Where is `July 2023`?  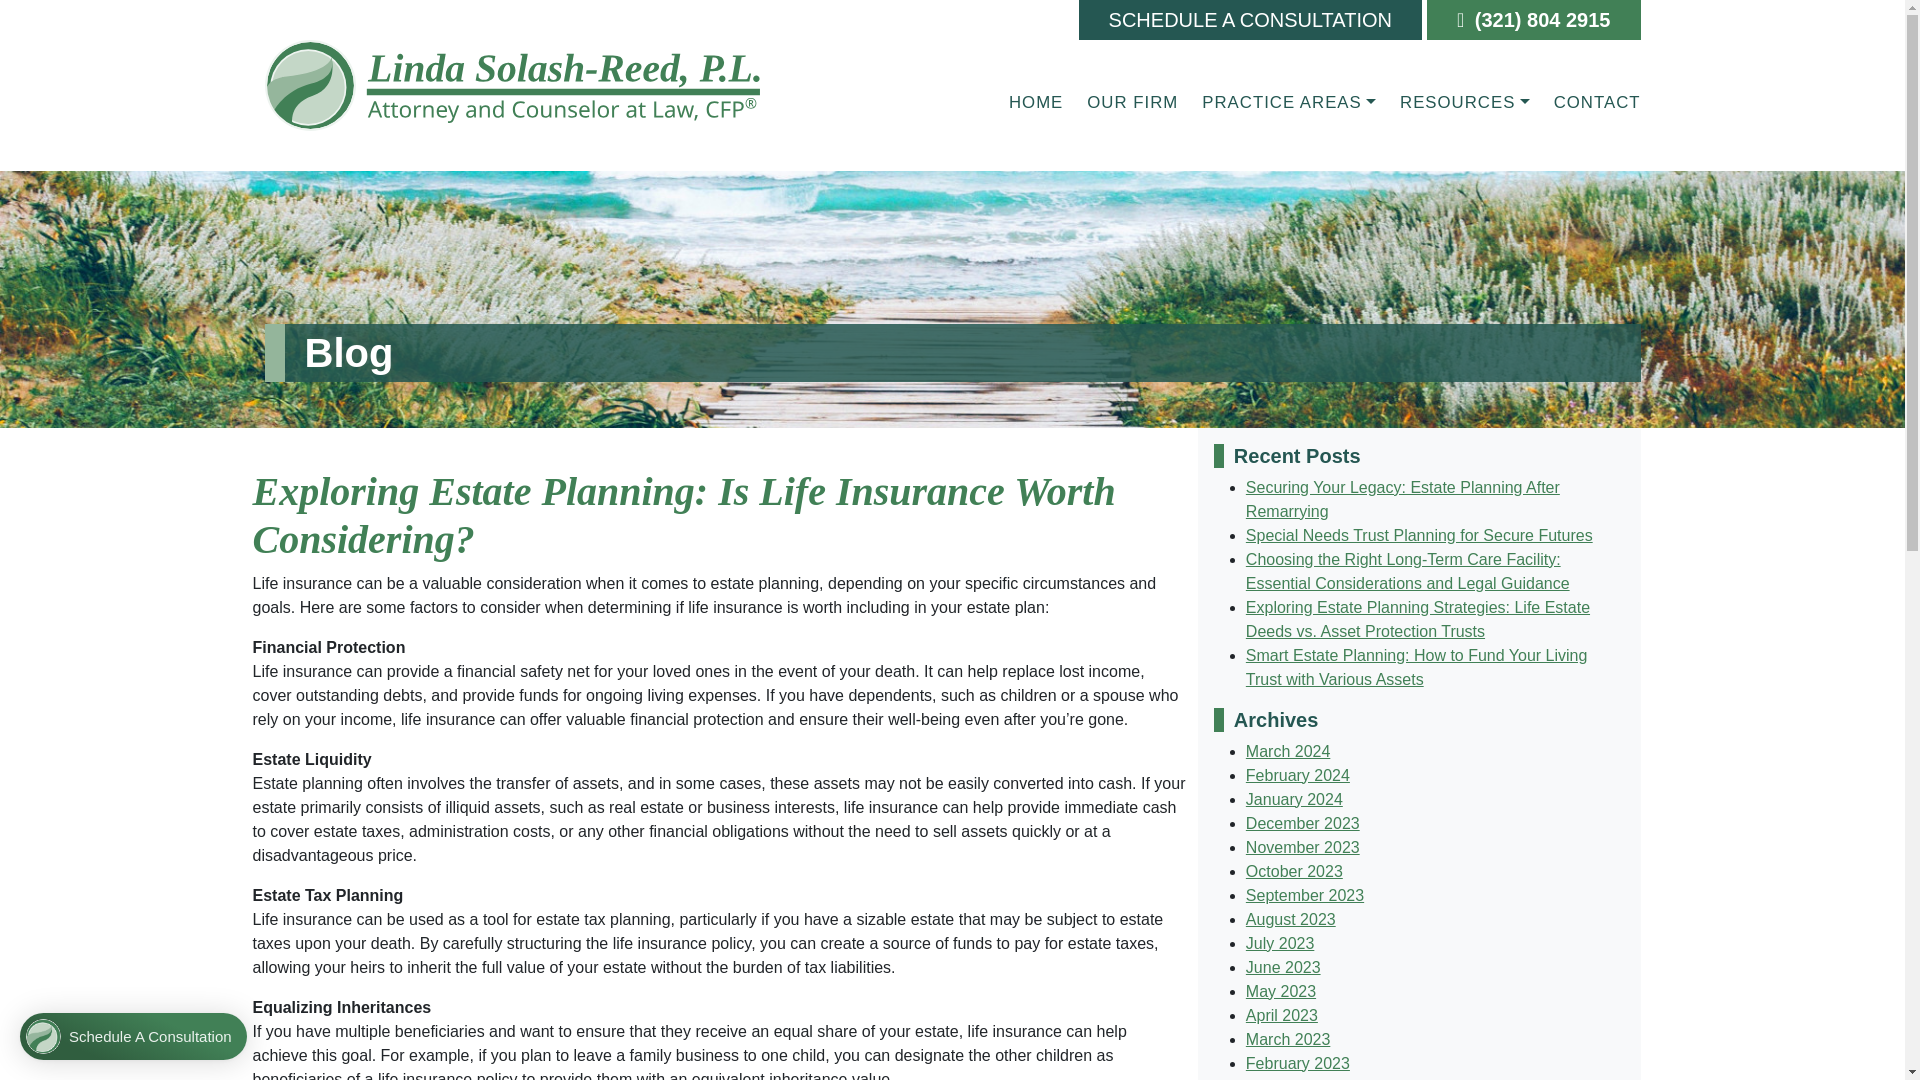
July 2023 is located at coordinates (1280, 943).